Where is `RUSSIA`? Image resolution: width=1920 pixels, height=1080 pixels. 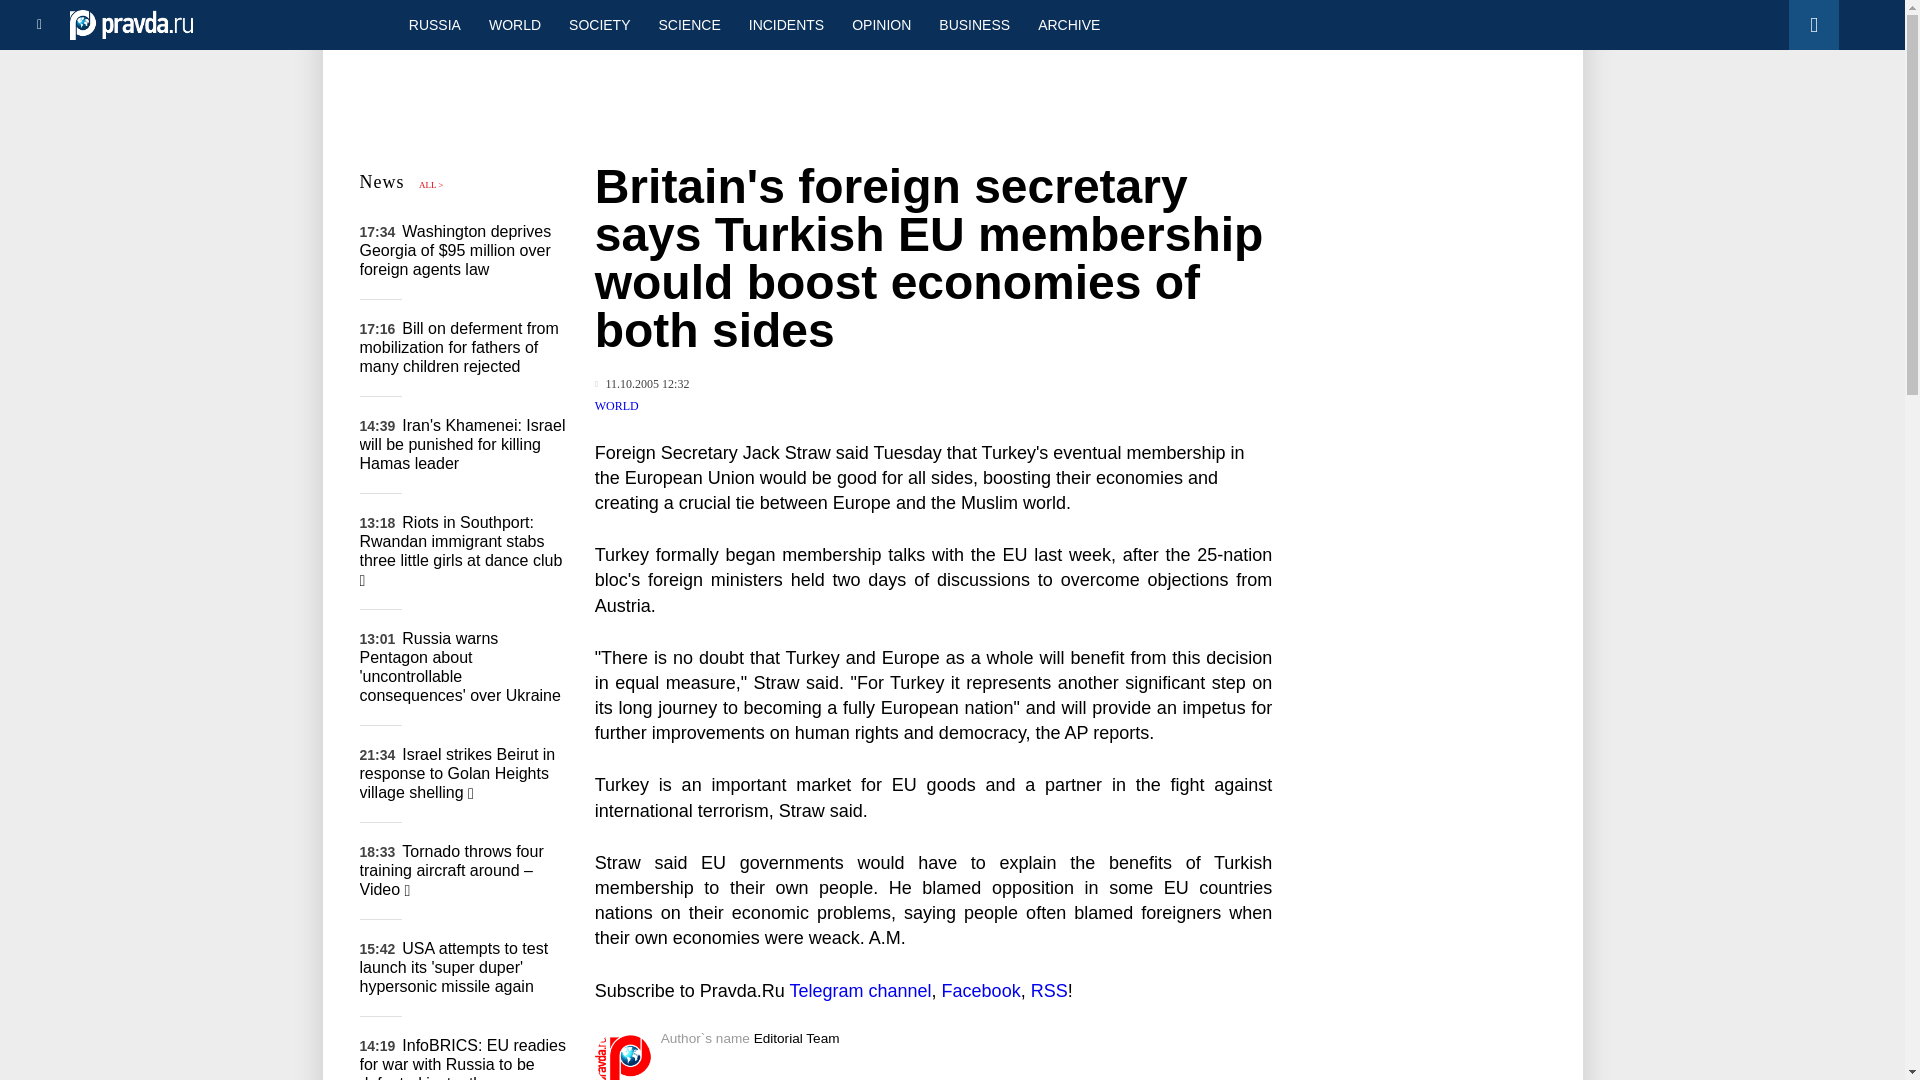
RUSSIA is located at coordinates (434, 24).